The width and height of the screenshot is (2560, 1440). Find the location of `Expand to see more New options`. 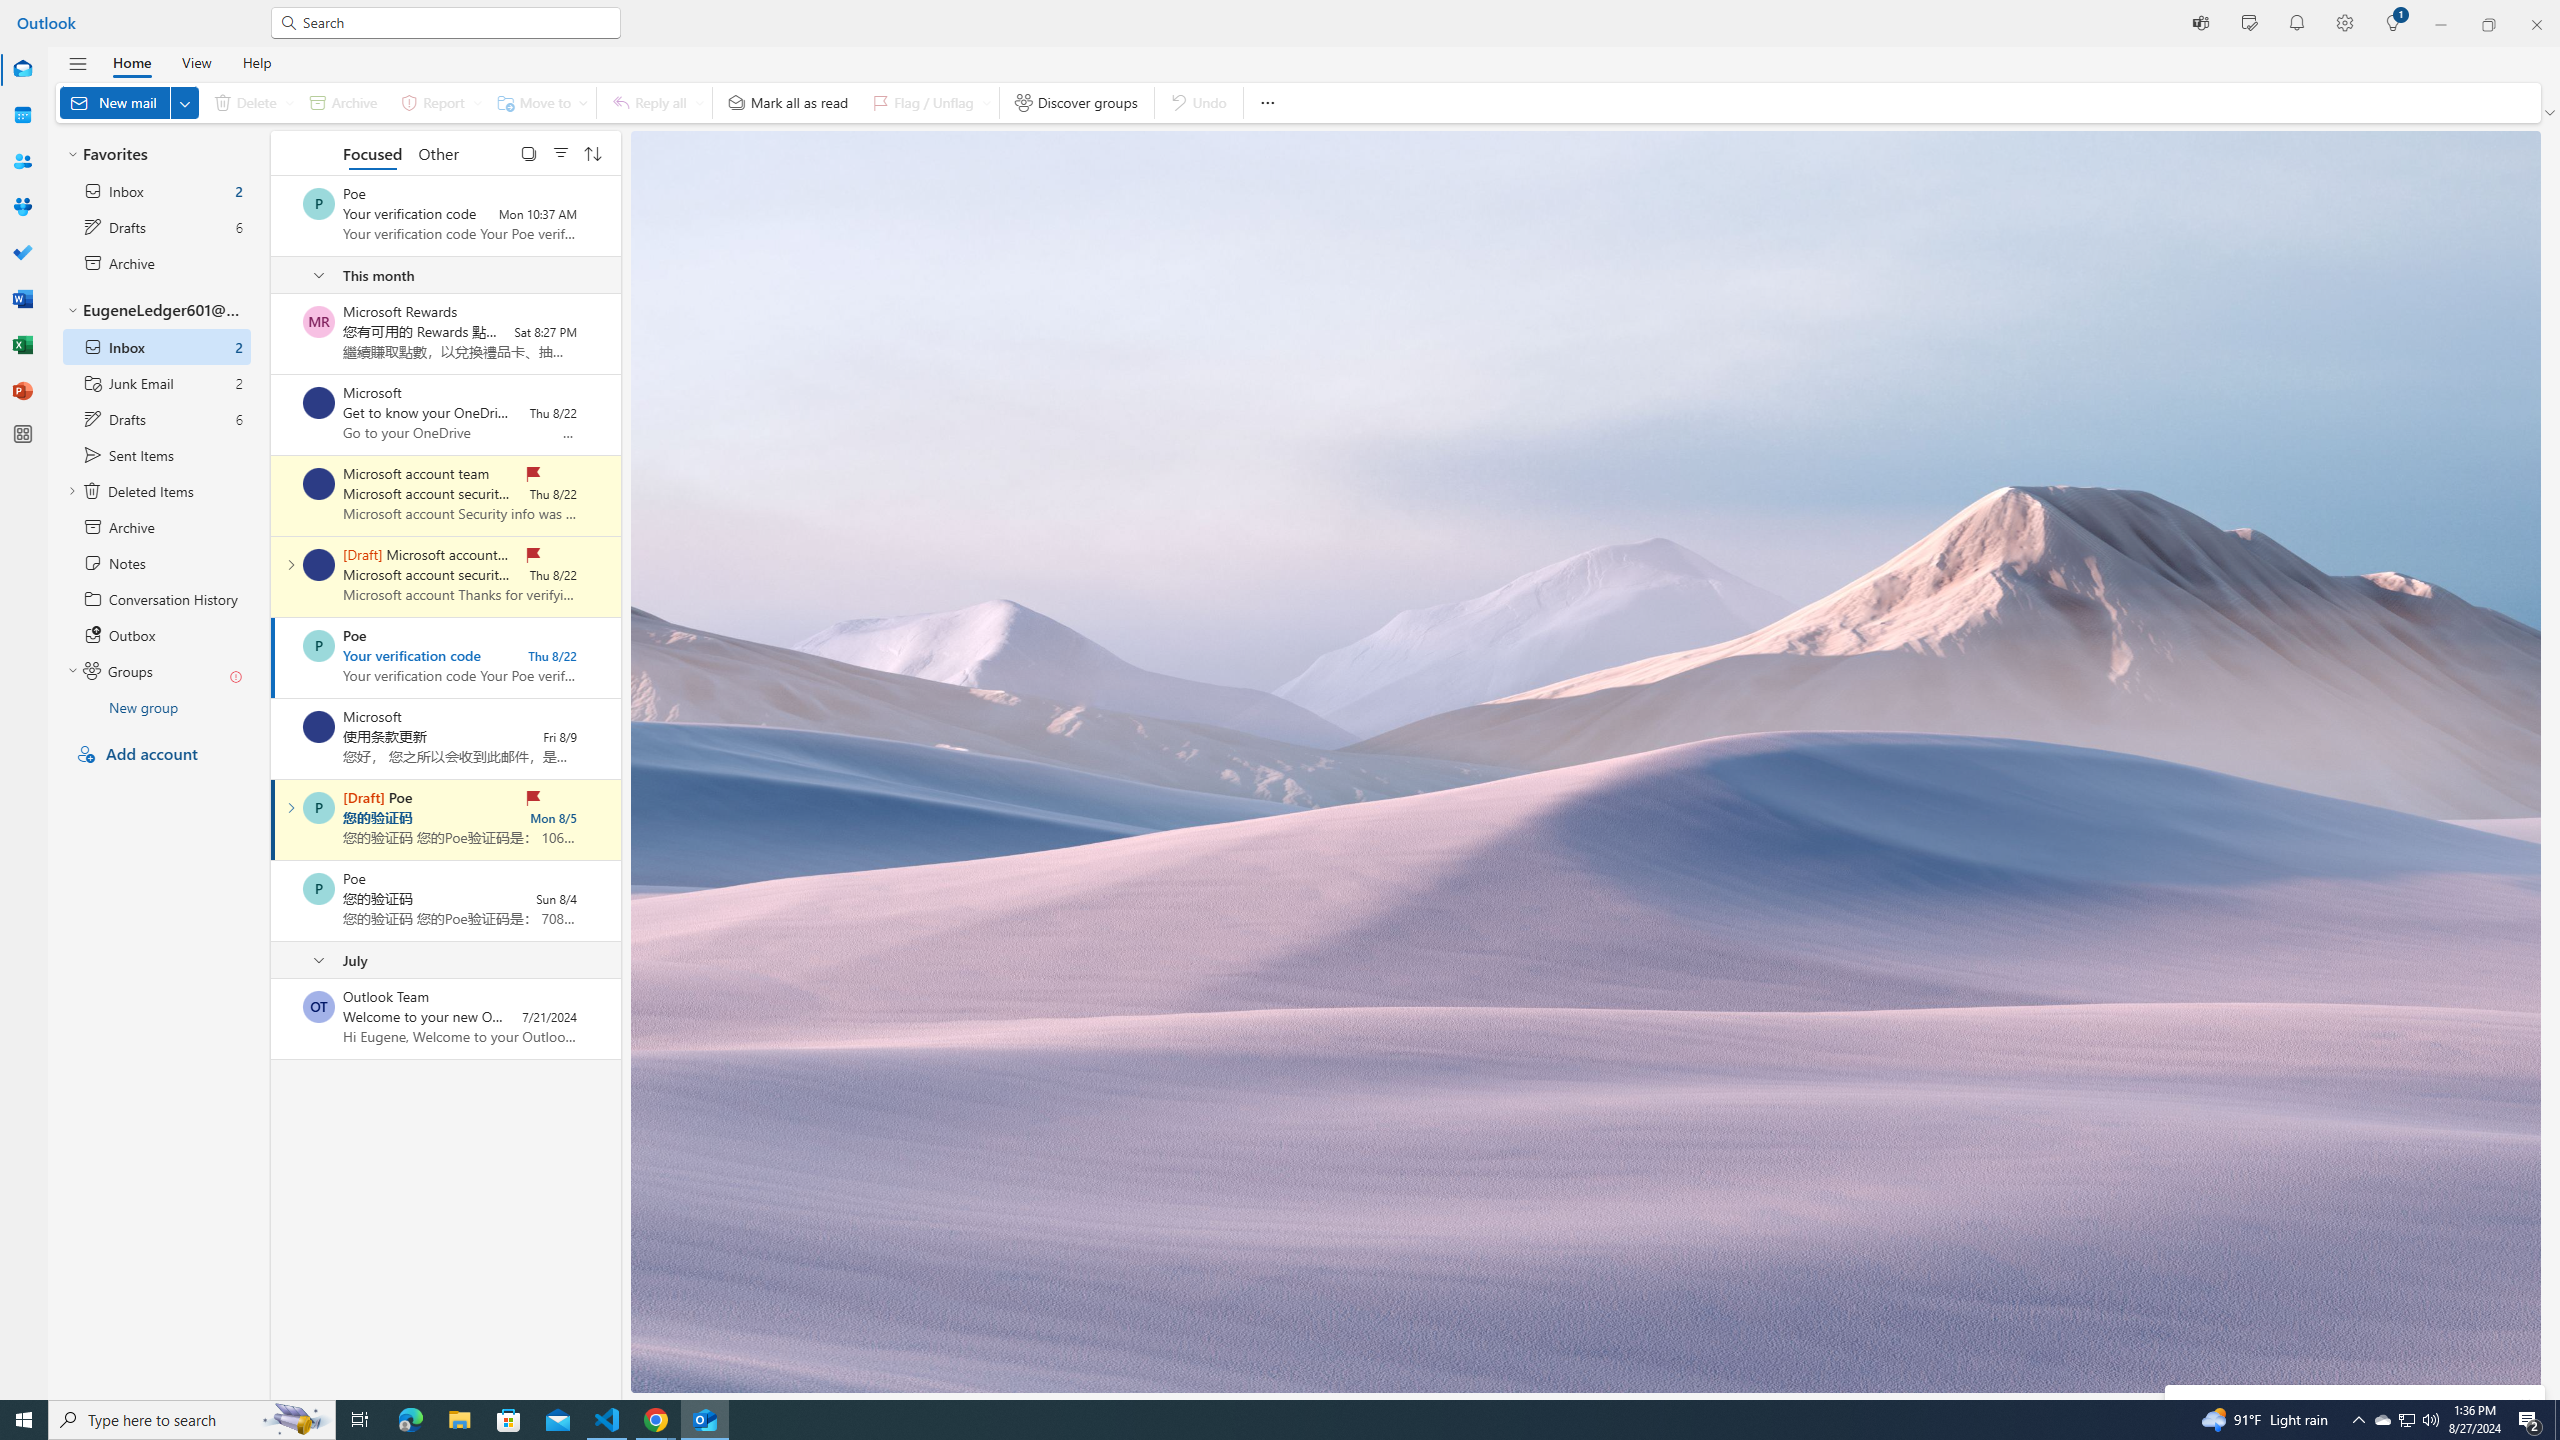

Expand to see more New options is located at coordinates (184, 102).